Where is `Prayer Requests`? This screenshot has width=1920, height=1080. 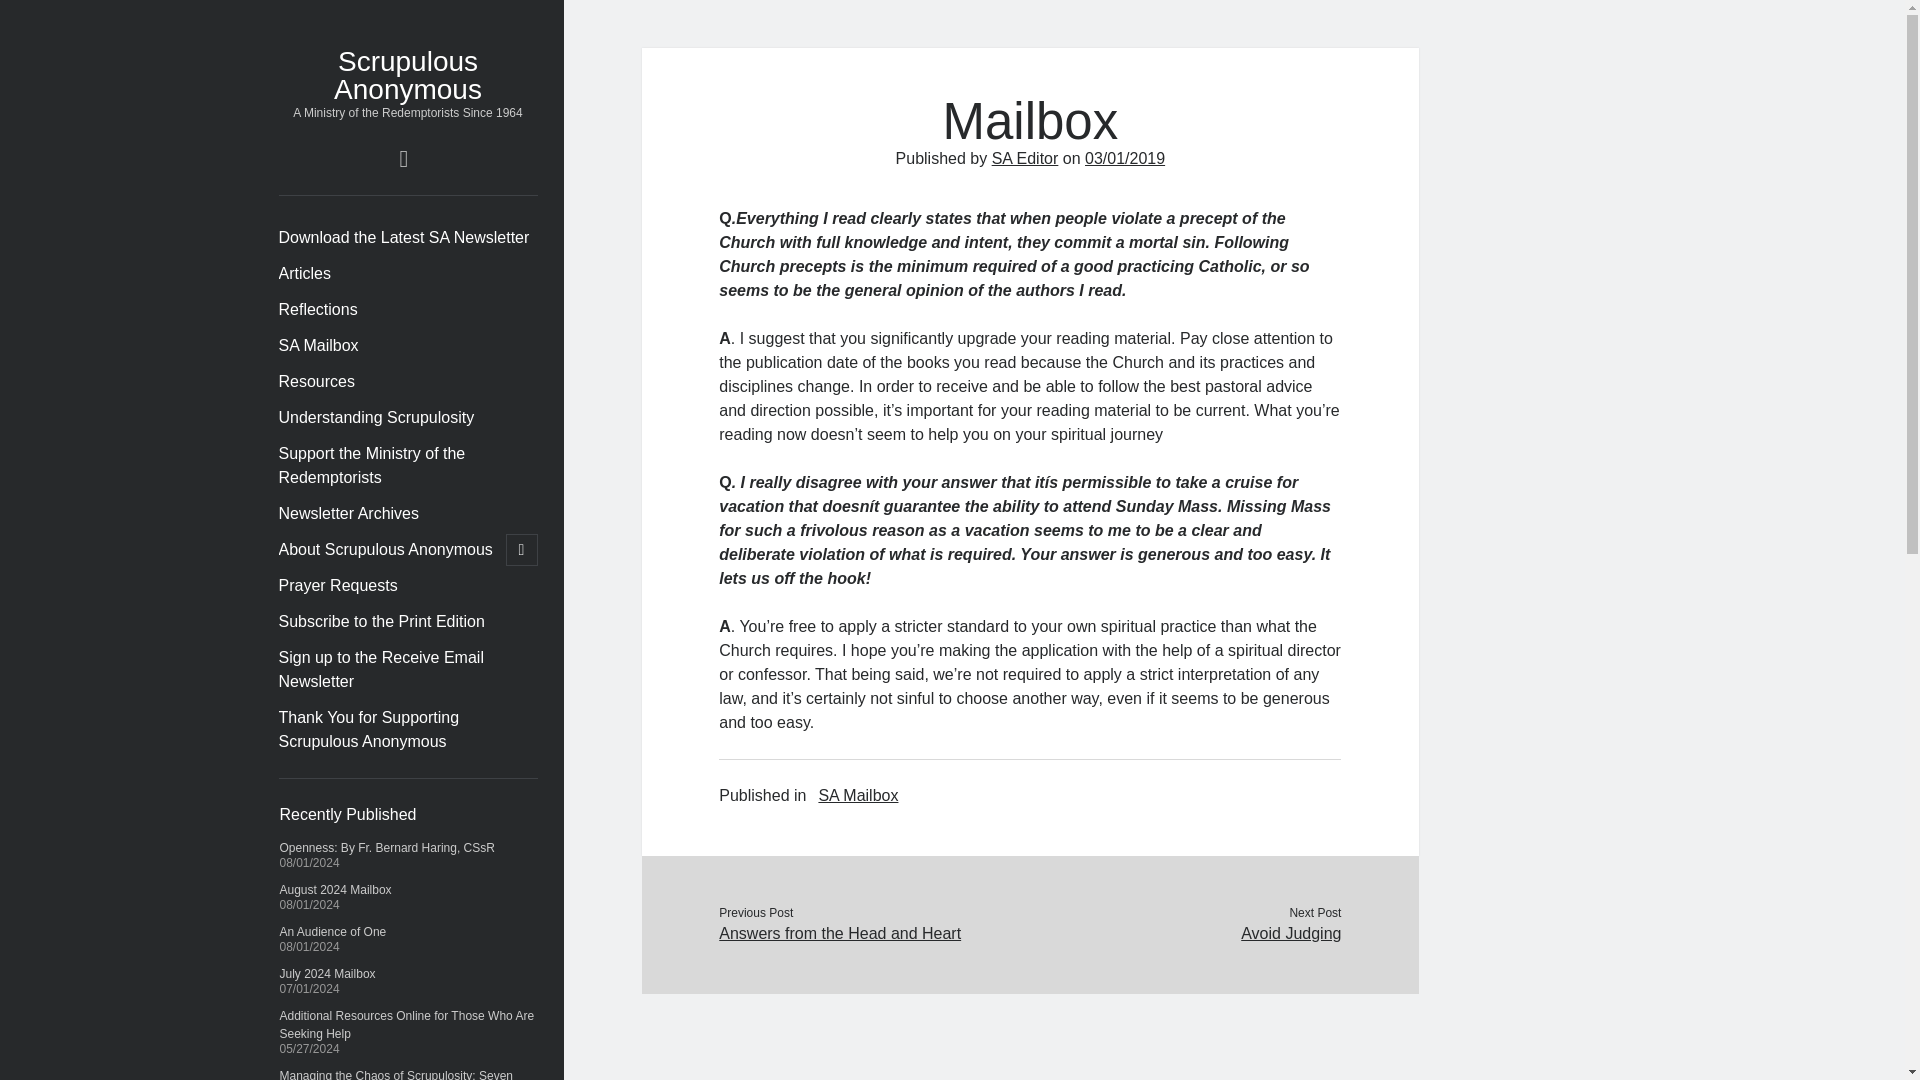 Prayer Requests is located at coordinates (338, 586).